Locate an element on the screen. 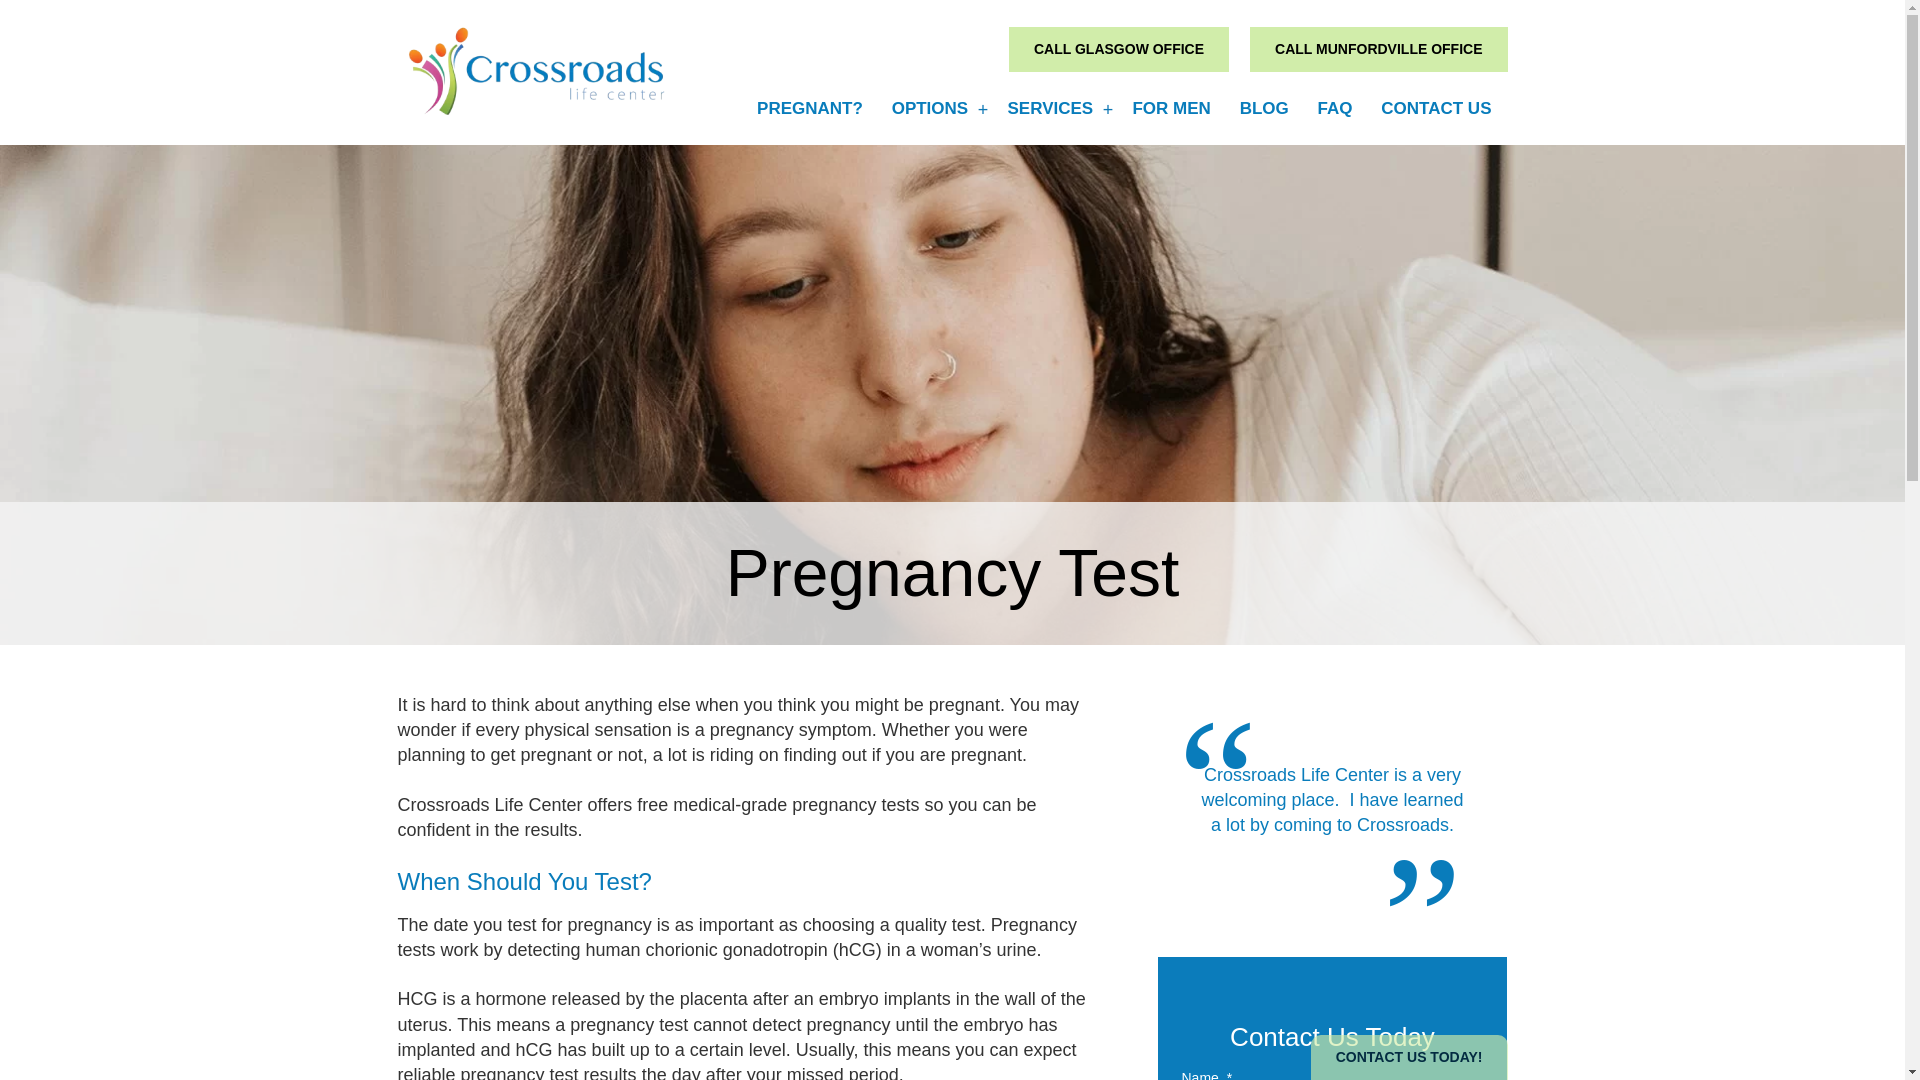 The width and height of the screenshot is (1920, 1080). CALL GLASGOW OFFICE is located at coordinates (1118, 50).